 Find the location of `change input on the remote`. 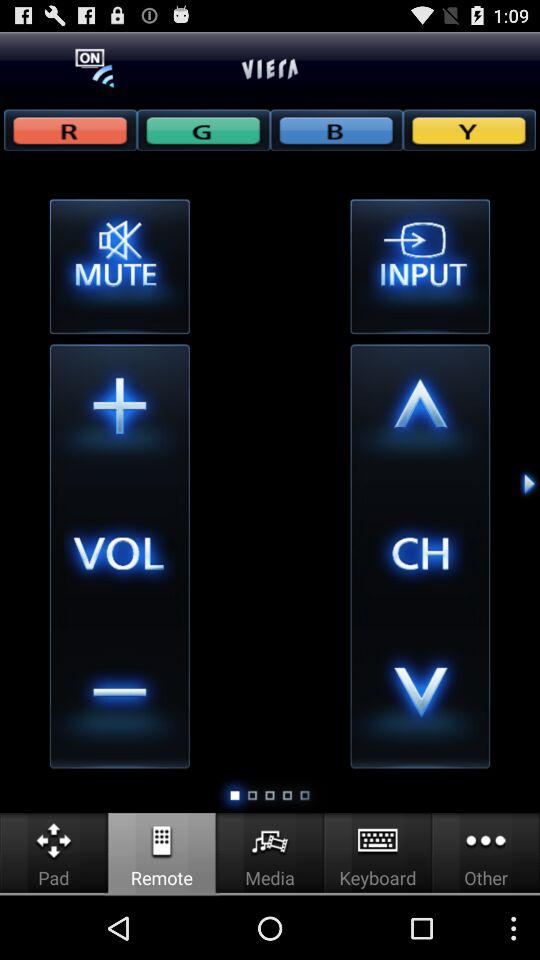

change input on the remote is located at coordinates (420, 266).